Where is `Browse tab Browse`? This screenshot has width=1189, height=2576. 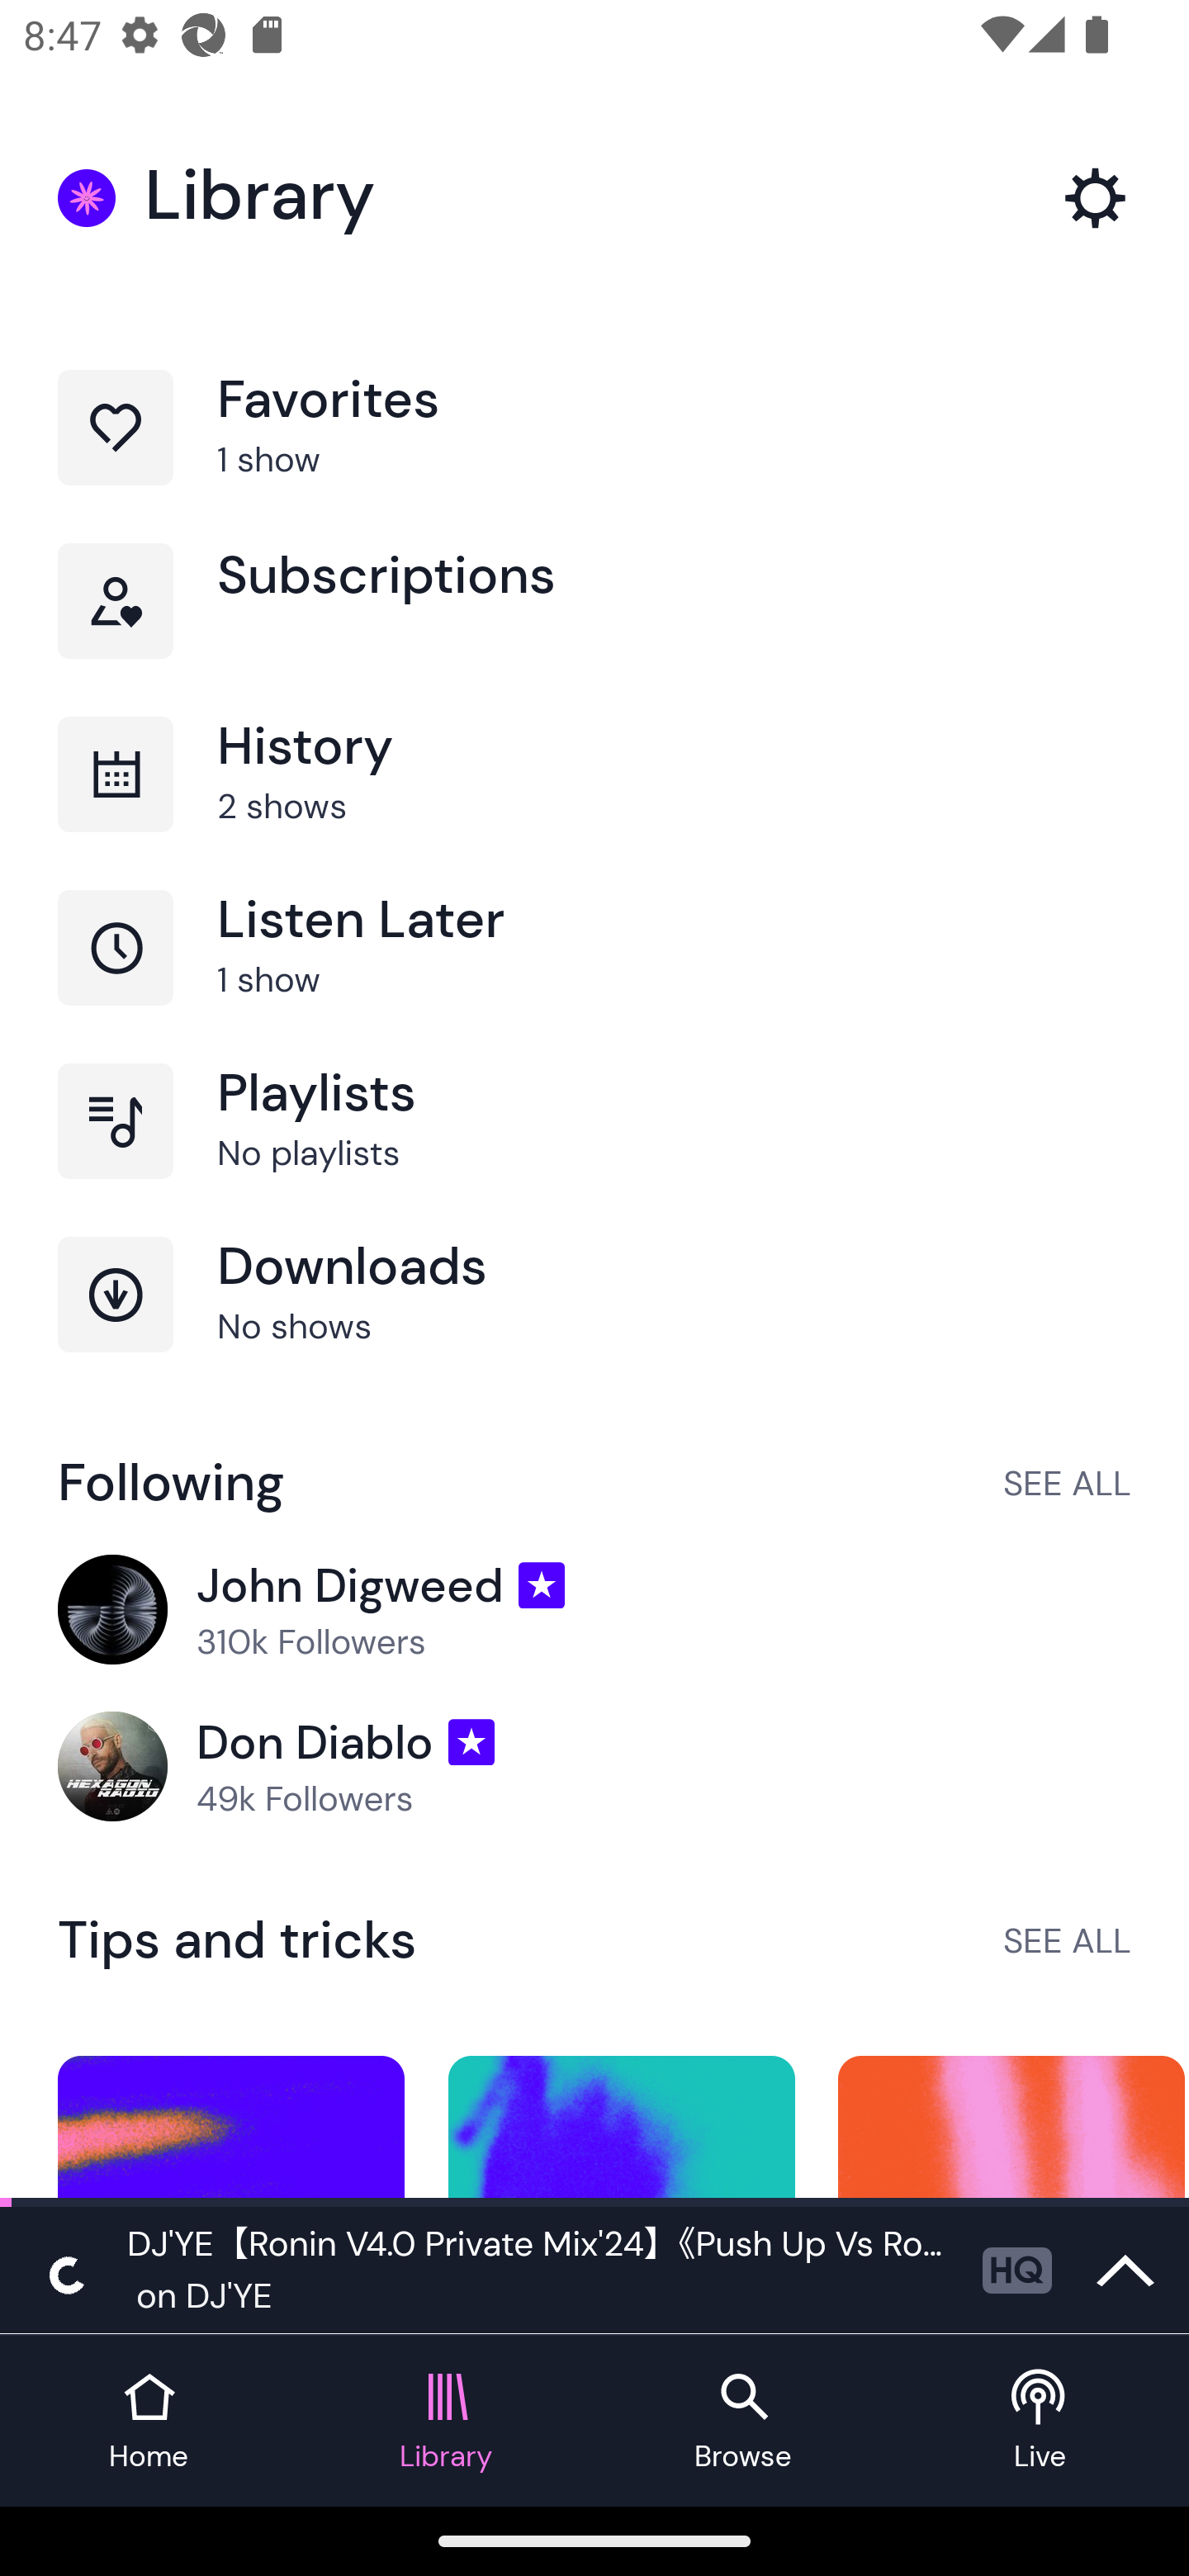
Browse tab Browse is located at coordinates (743, 2421).